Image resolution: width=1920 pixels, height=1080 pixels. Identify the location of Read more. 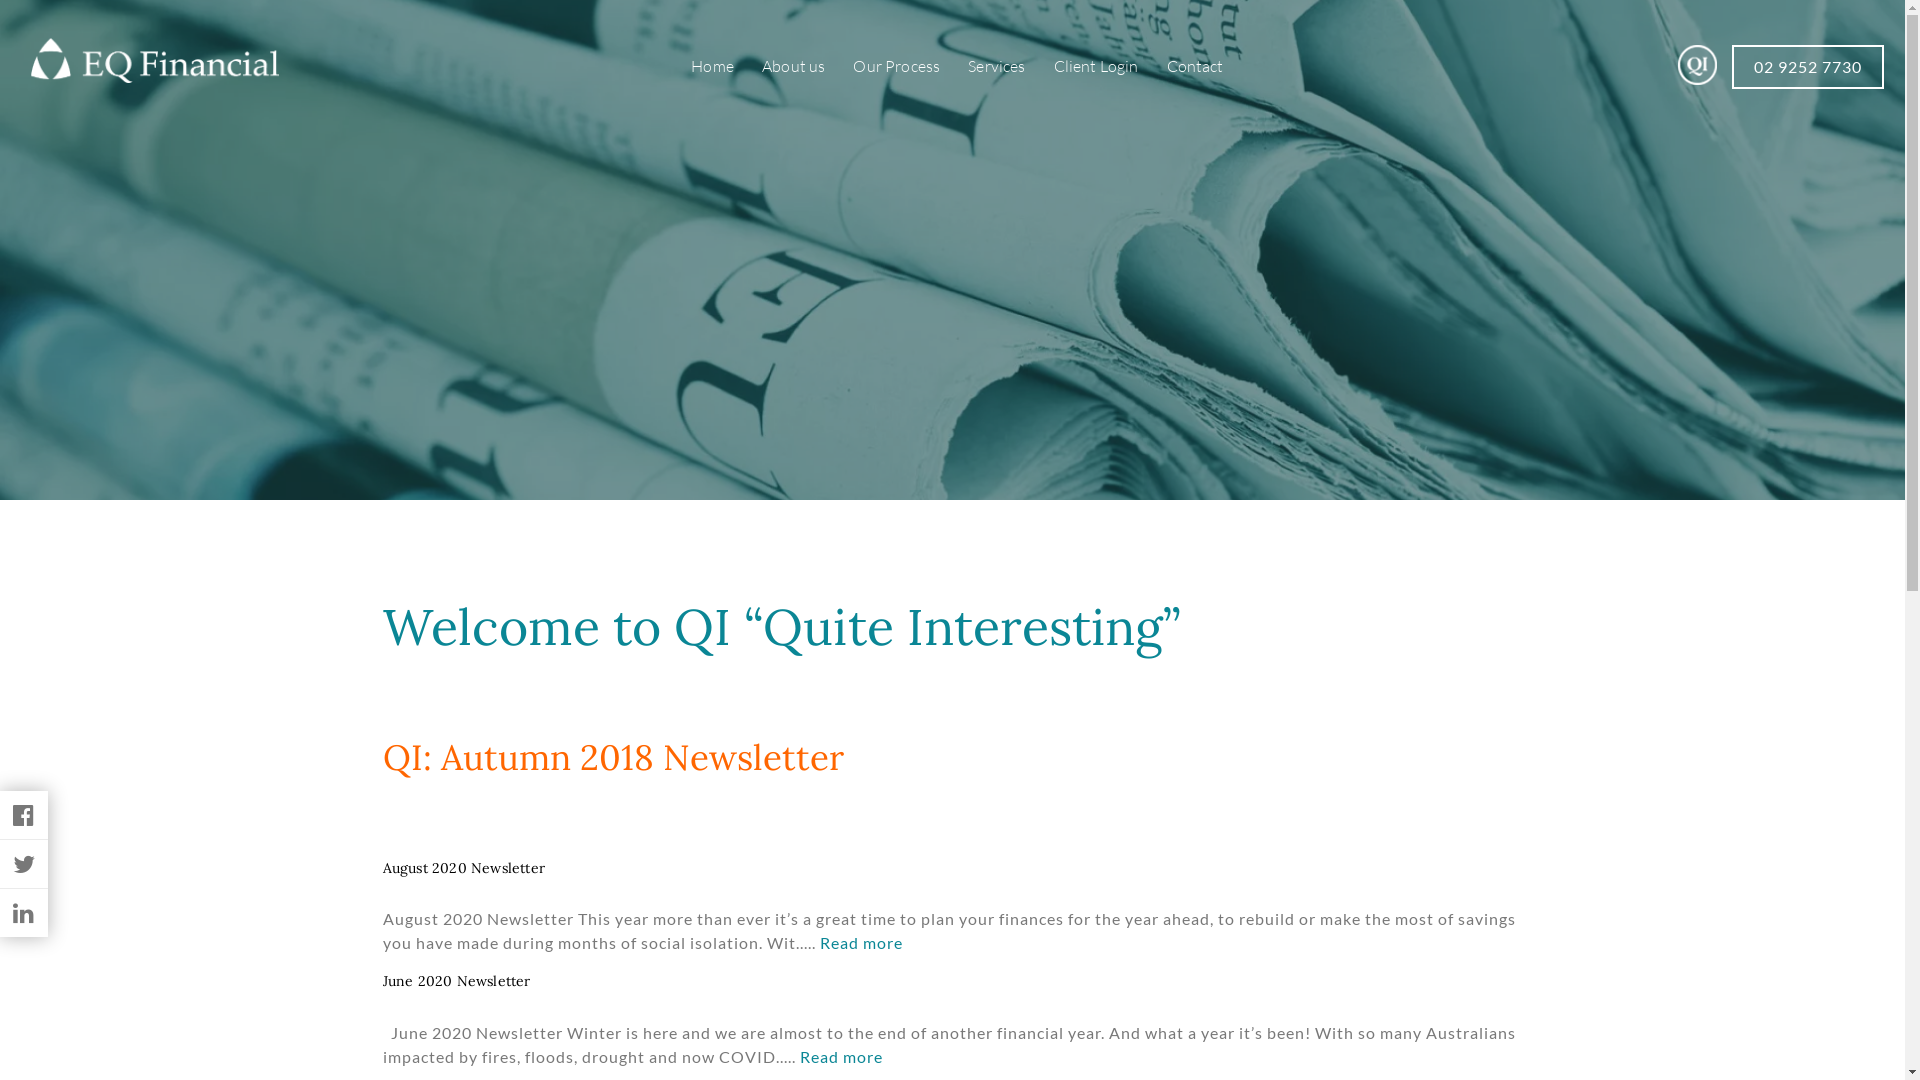
(862, 942).